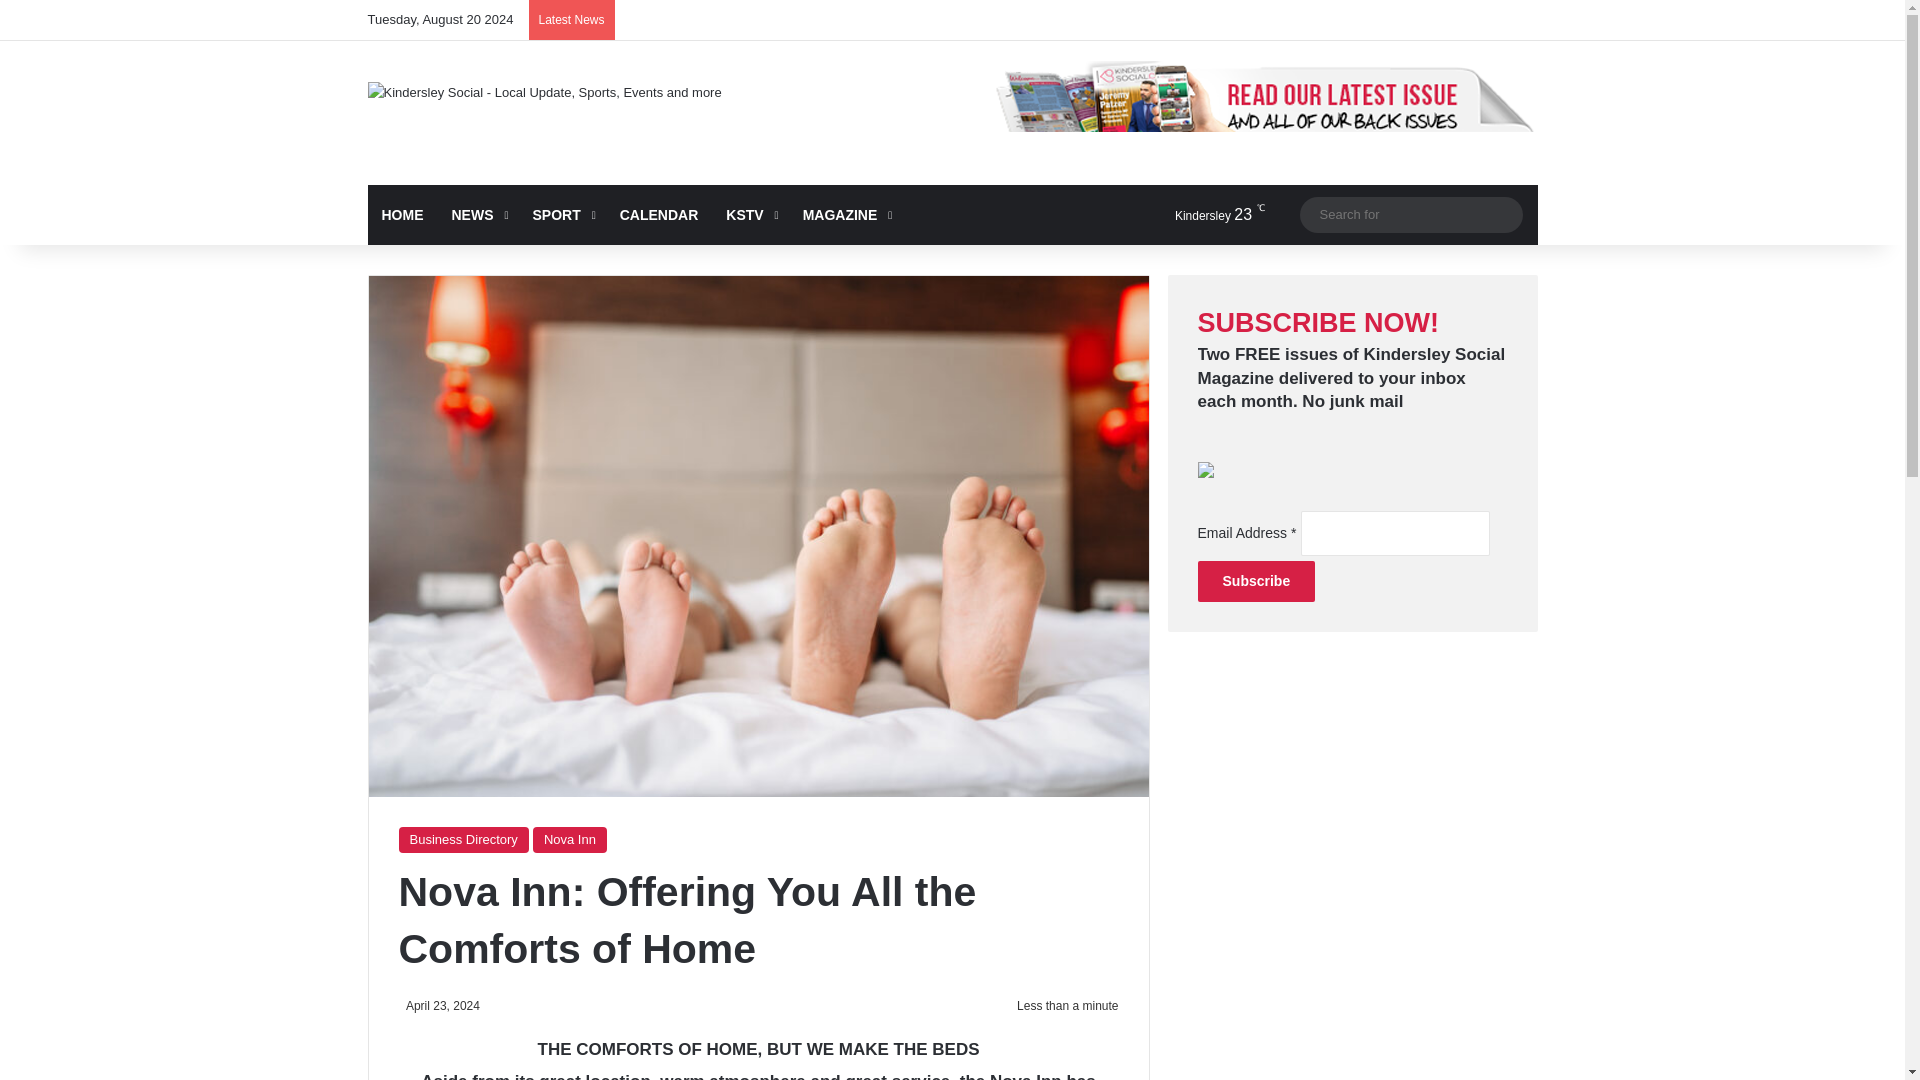 This screenshot has width=1920, height=1080. Describe the element at coordinates (561, 214) in the screenshot. I see `SPORT` at that location.